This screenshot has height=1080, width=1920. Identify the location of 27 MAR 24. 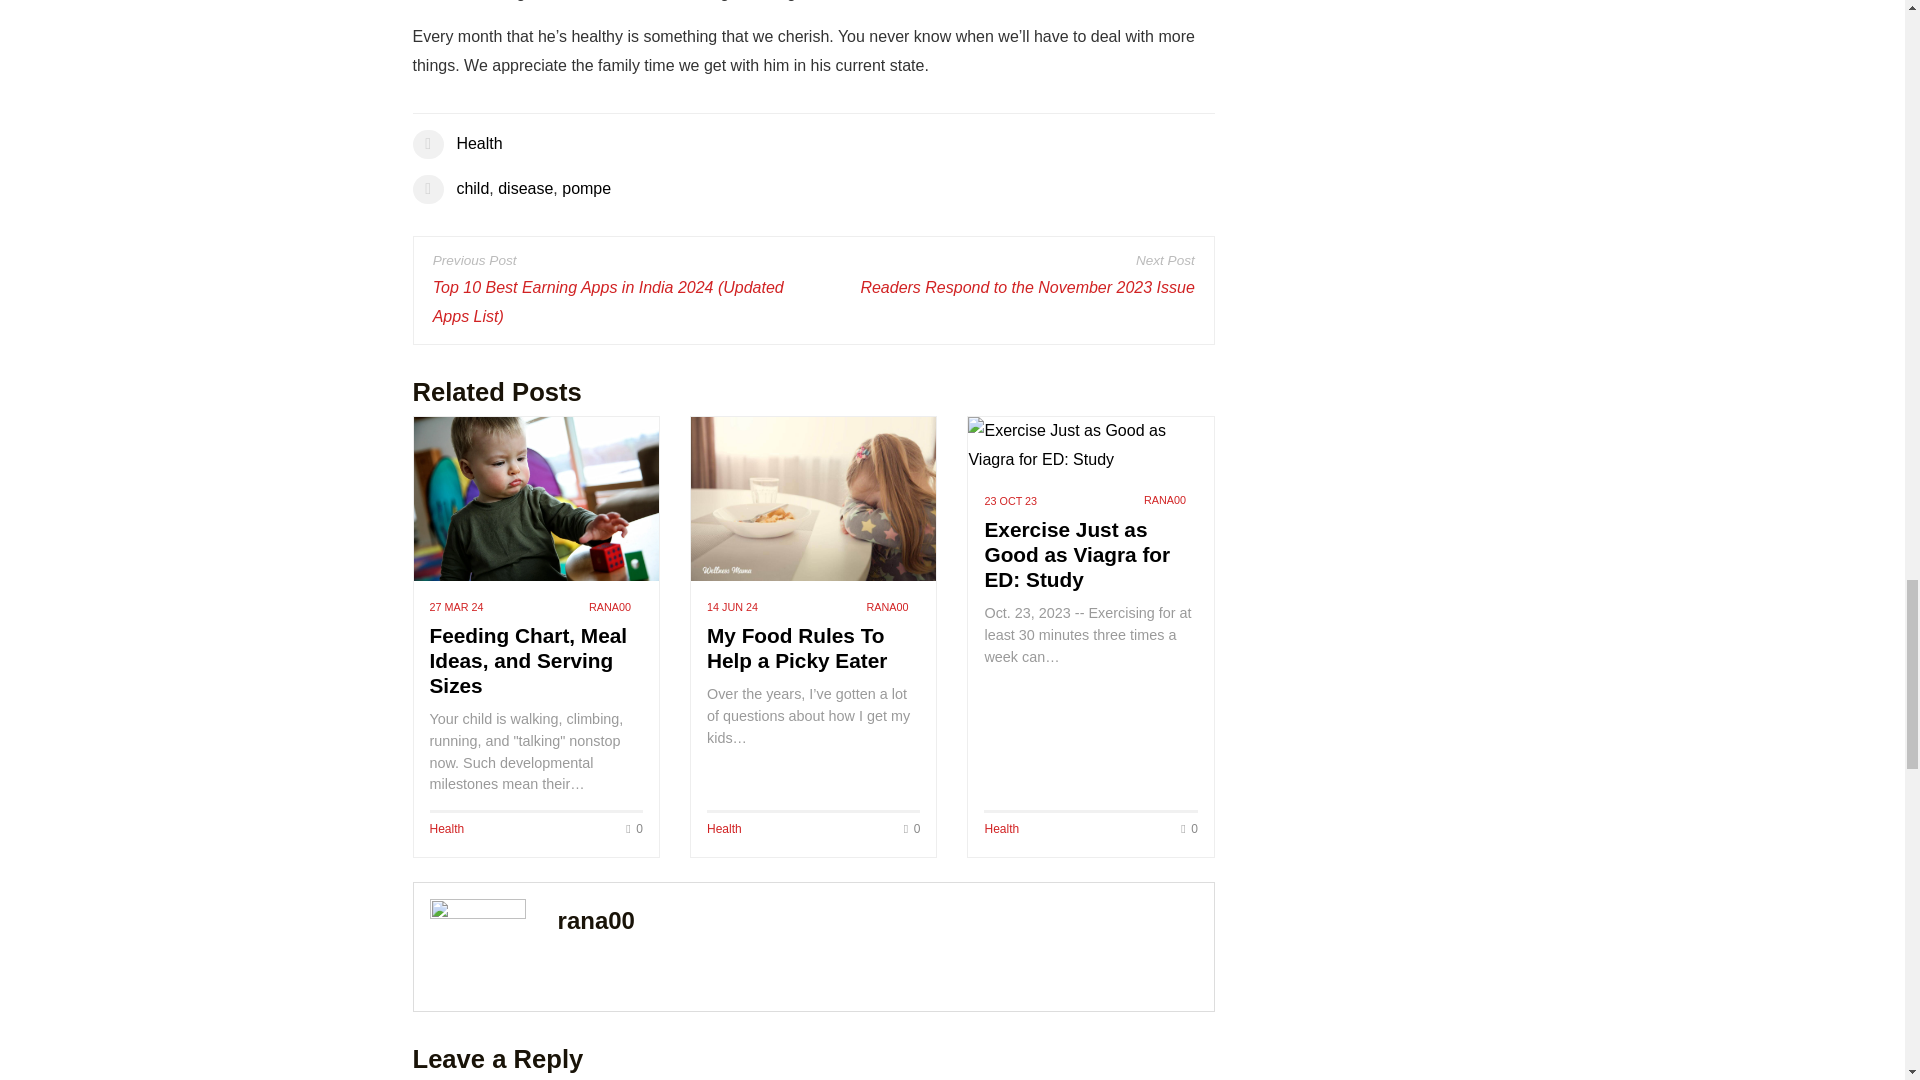
(456, 607).